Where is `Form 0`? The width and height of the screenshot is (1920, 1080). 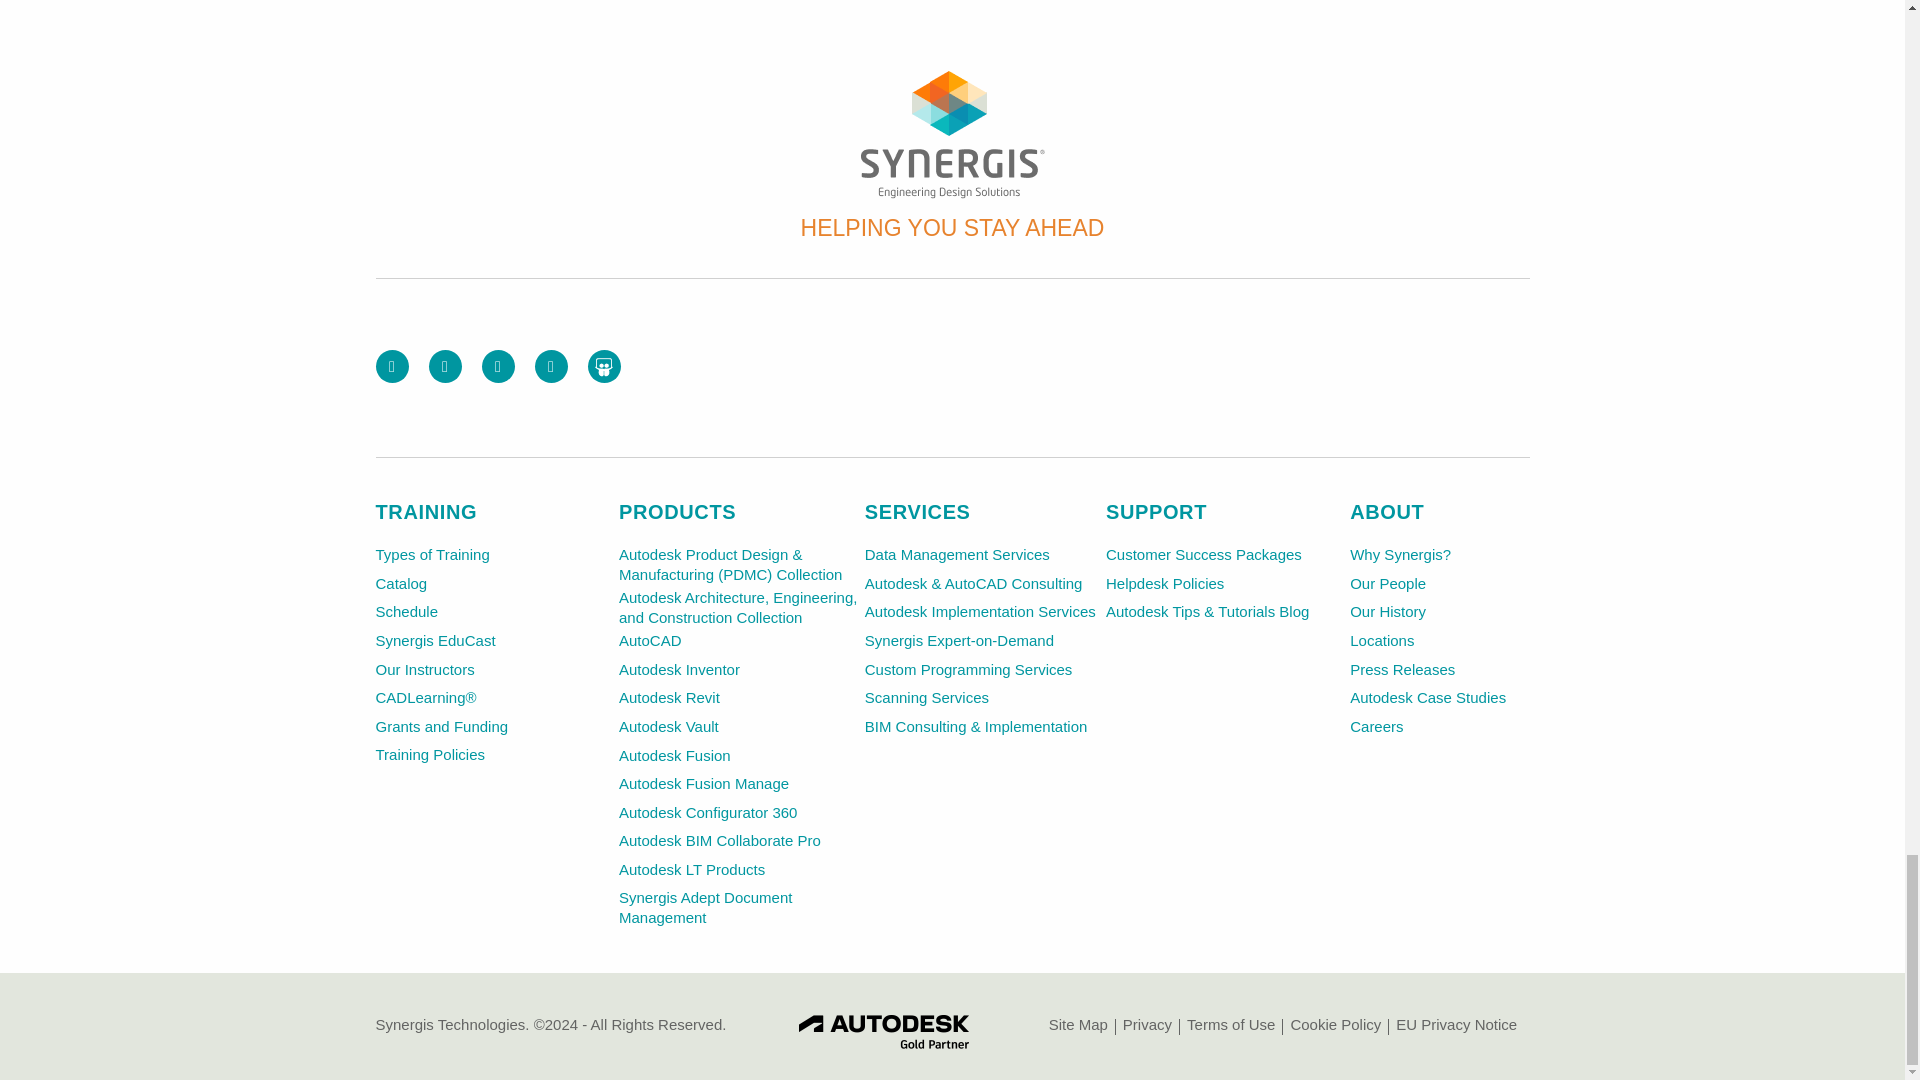
Form 0 is located at coordinates (1282, 364).